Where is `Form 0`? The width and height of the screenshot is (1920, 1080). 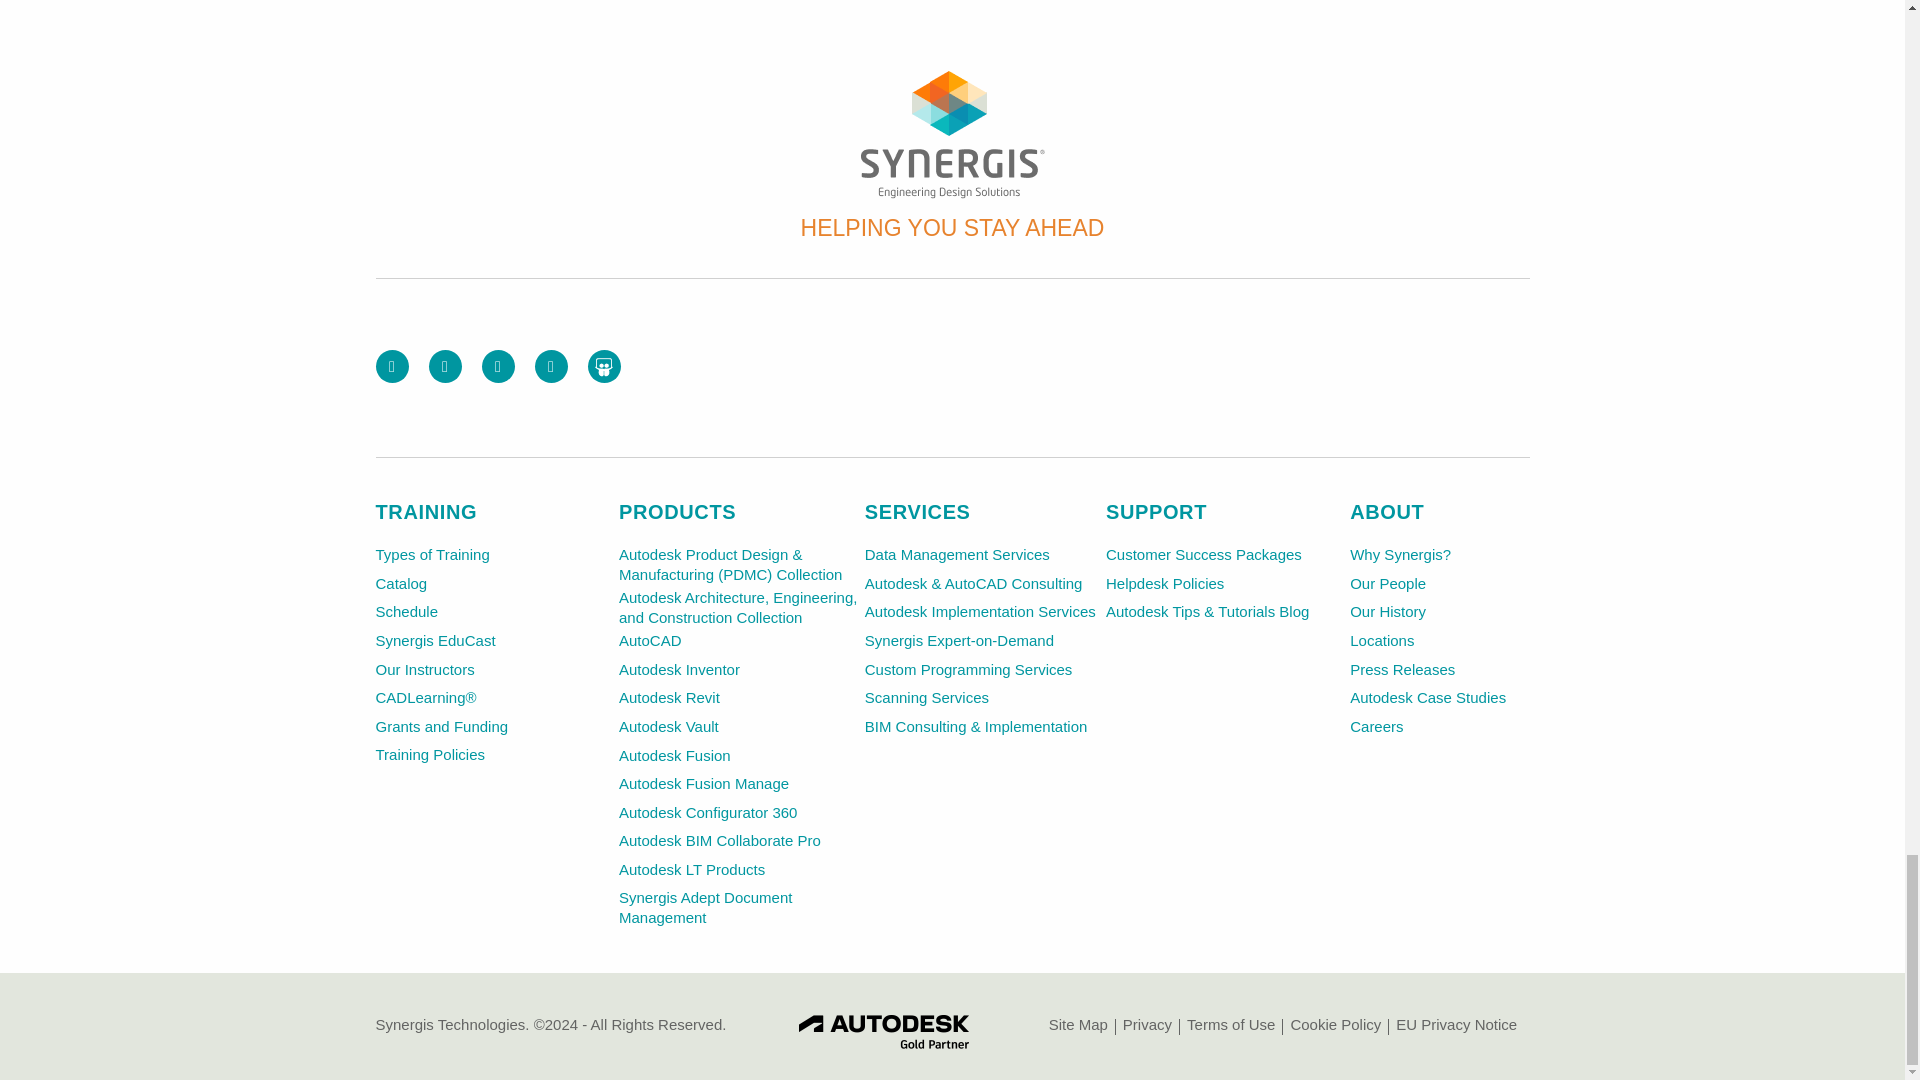
Form 0 is located at coordinates (1282, 364).